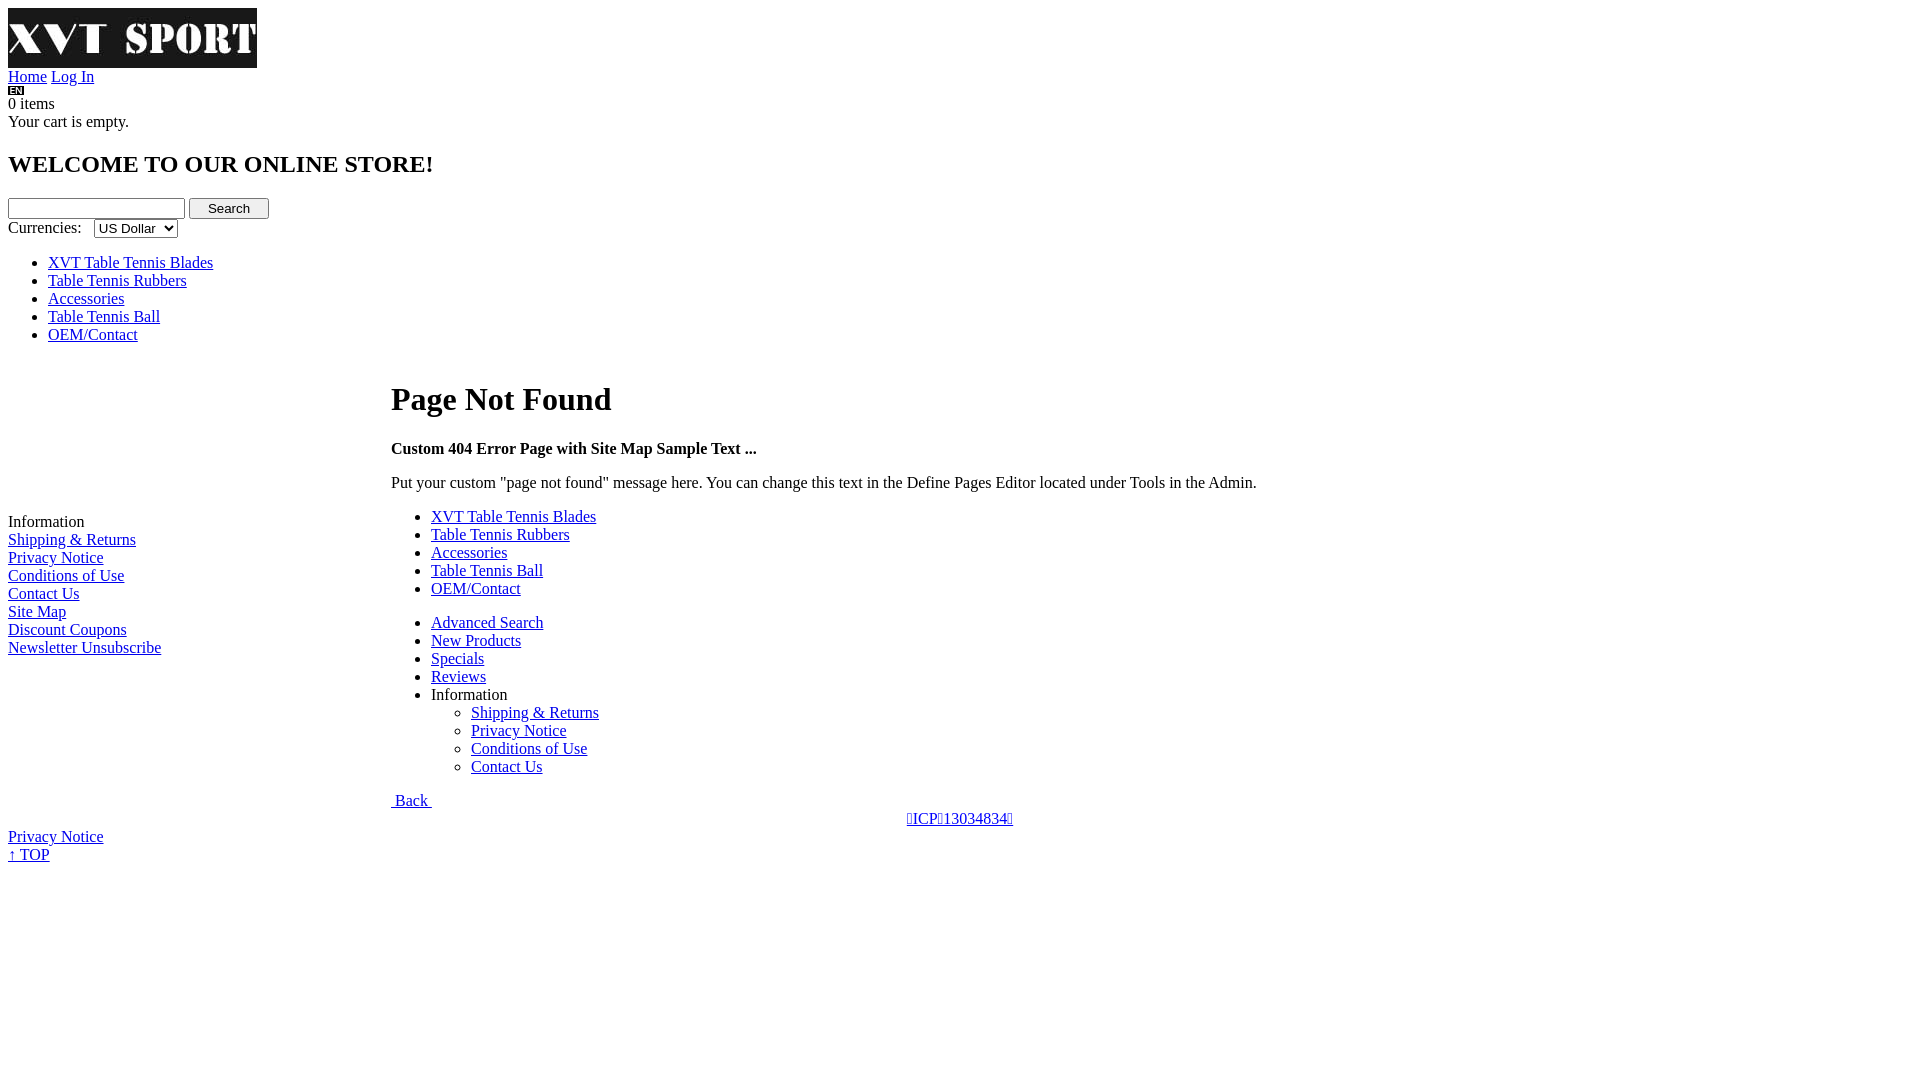  I want to click on Conditions of Use, so click(66, 576).